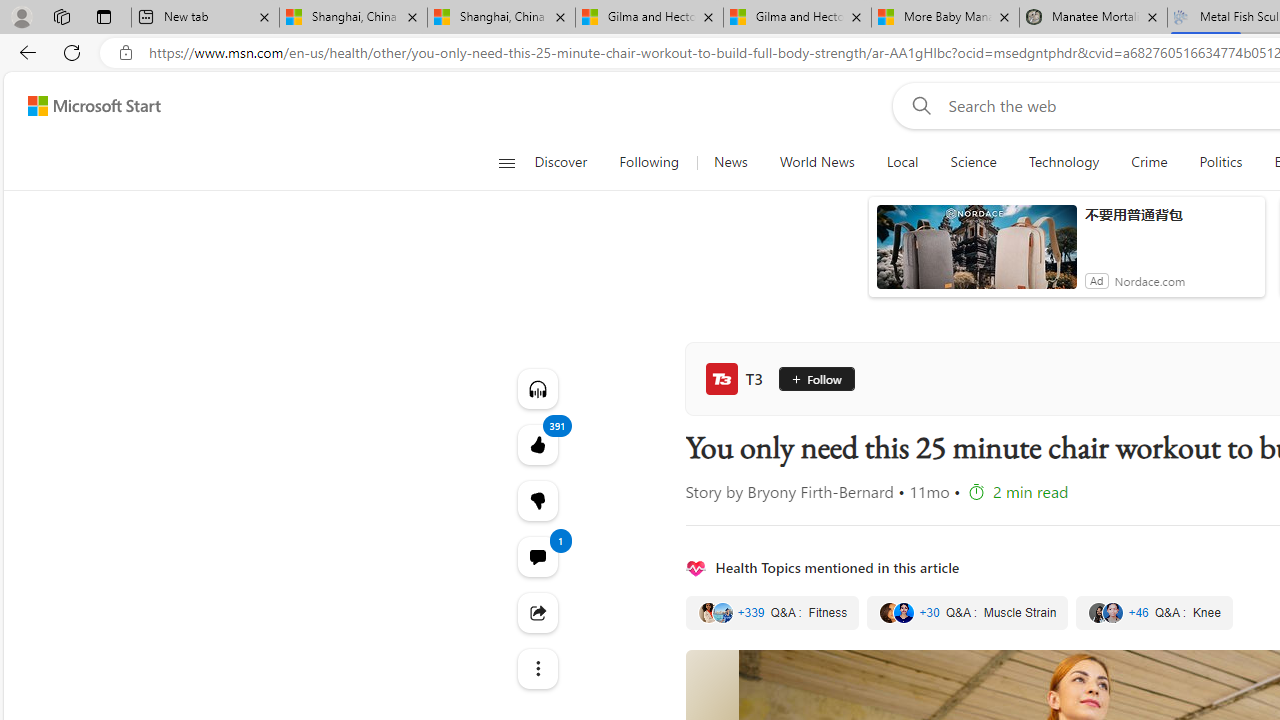  What do you see at coordinates (538, 388) in the screenshot?
I see `Listen to this article` at bounding box center [538, 388].